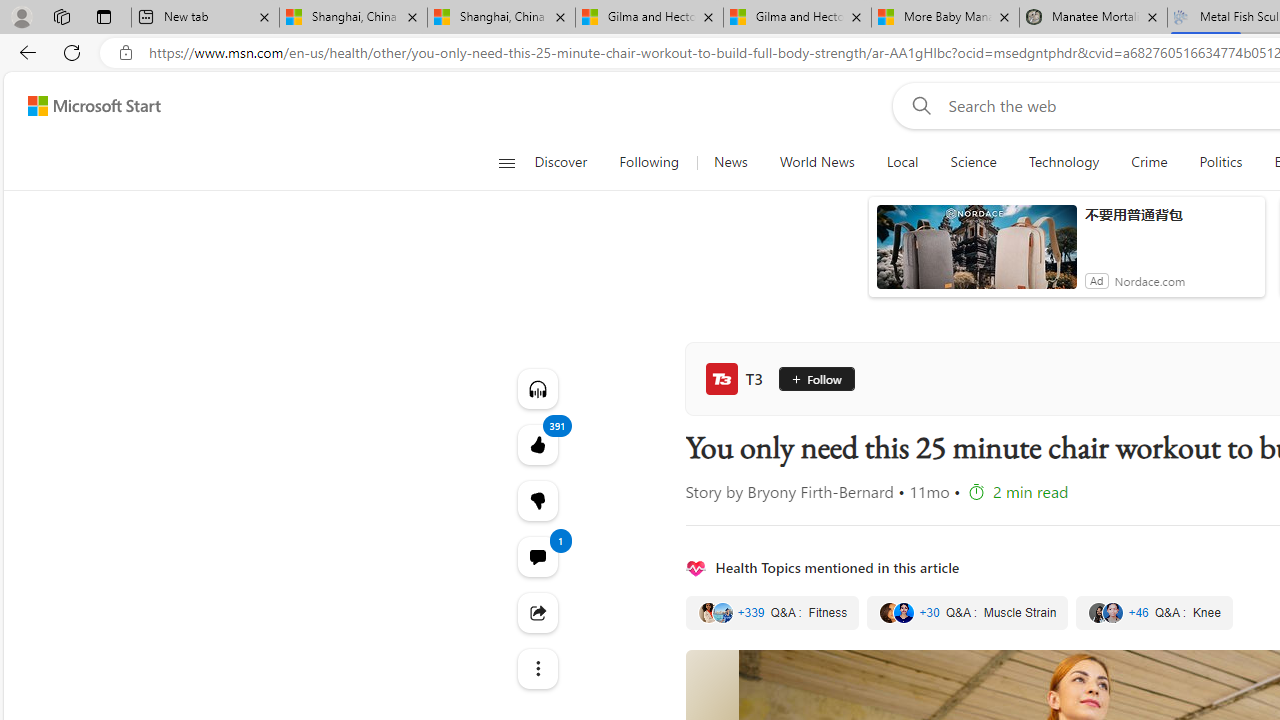  What do you see at coordinates (538, 388) in the screenshot?
I see `Listen to this article` at bounding box center [538, 388].